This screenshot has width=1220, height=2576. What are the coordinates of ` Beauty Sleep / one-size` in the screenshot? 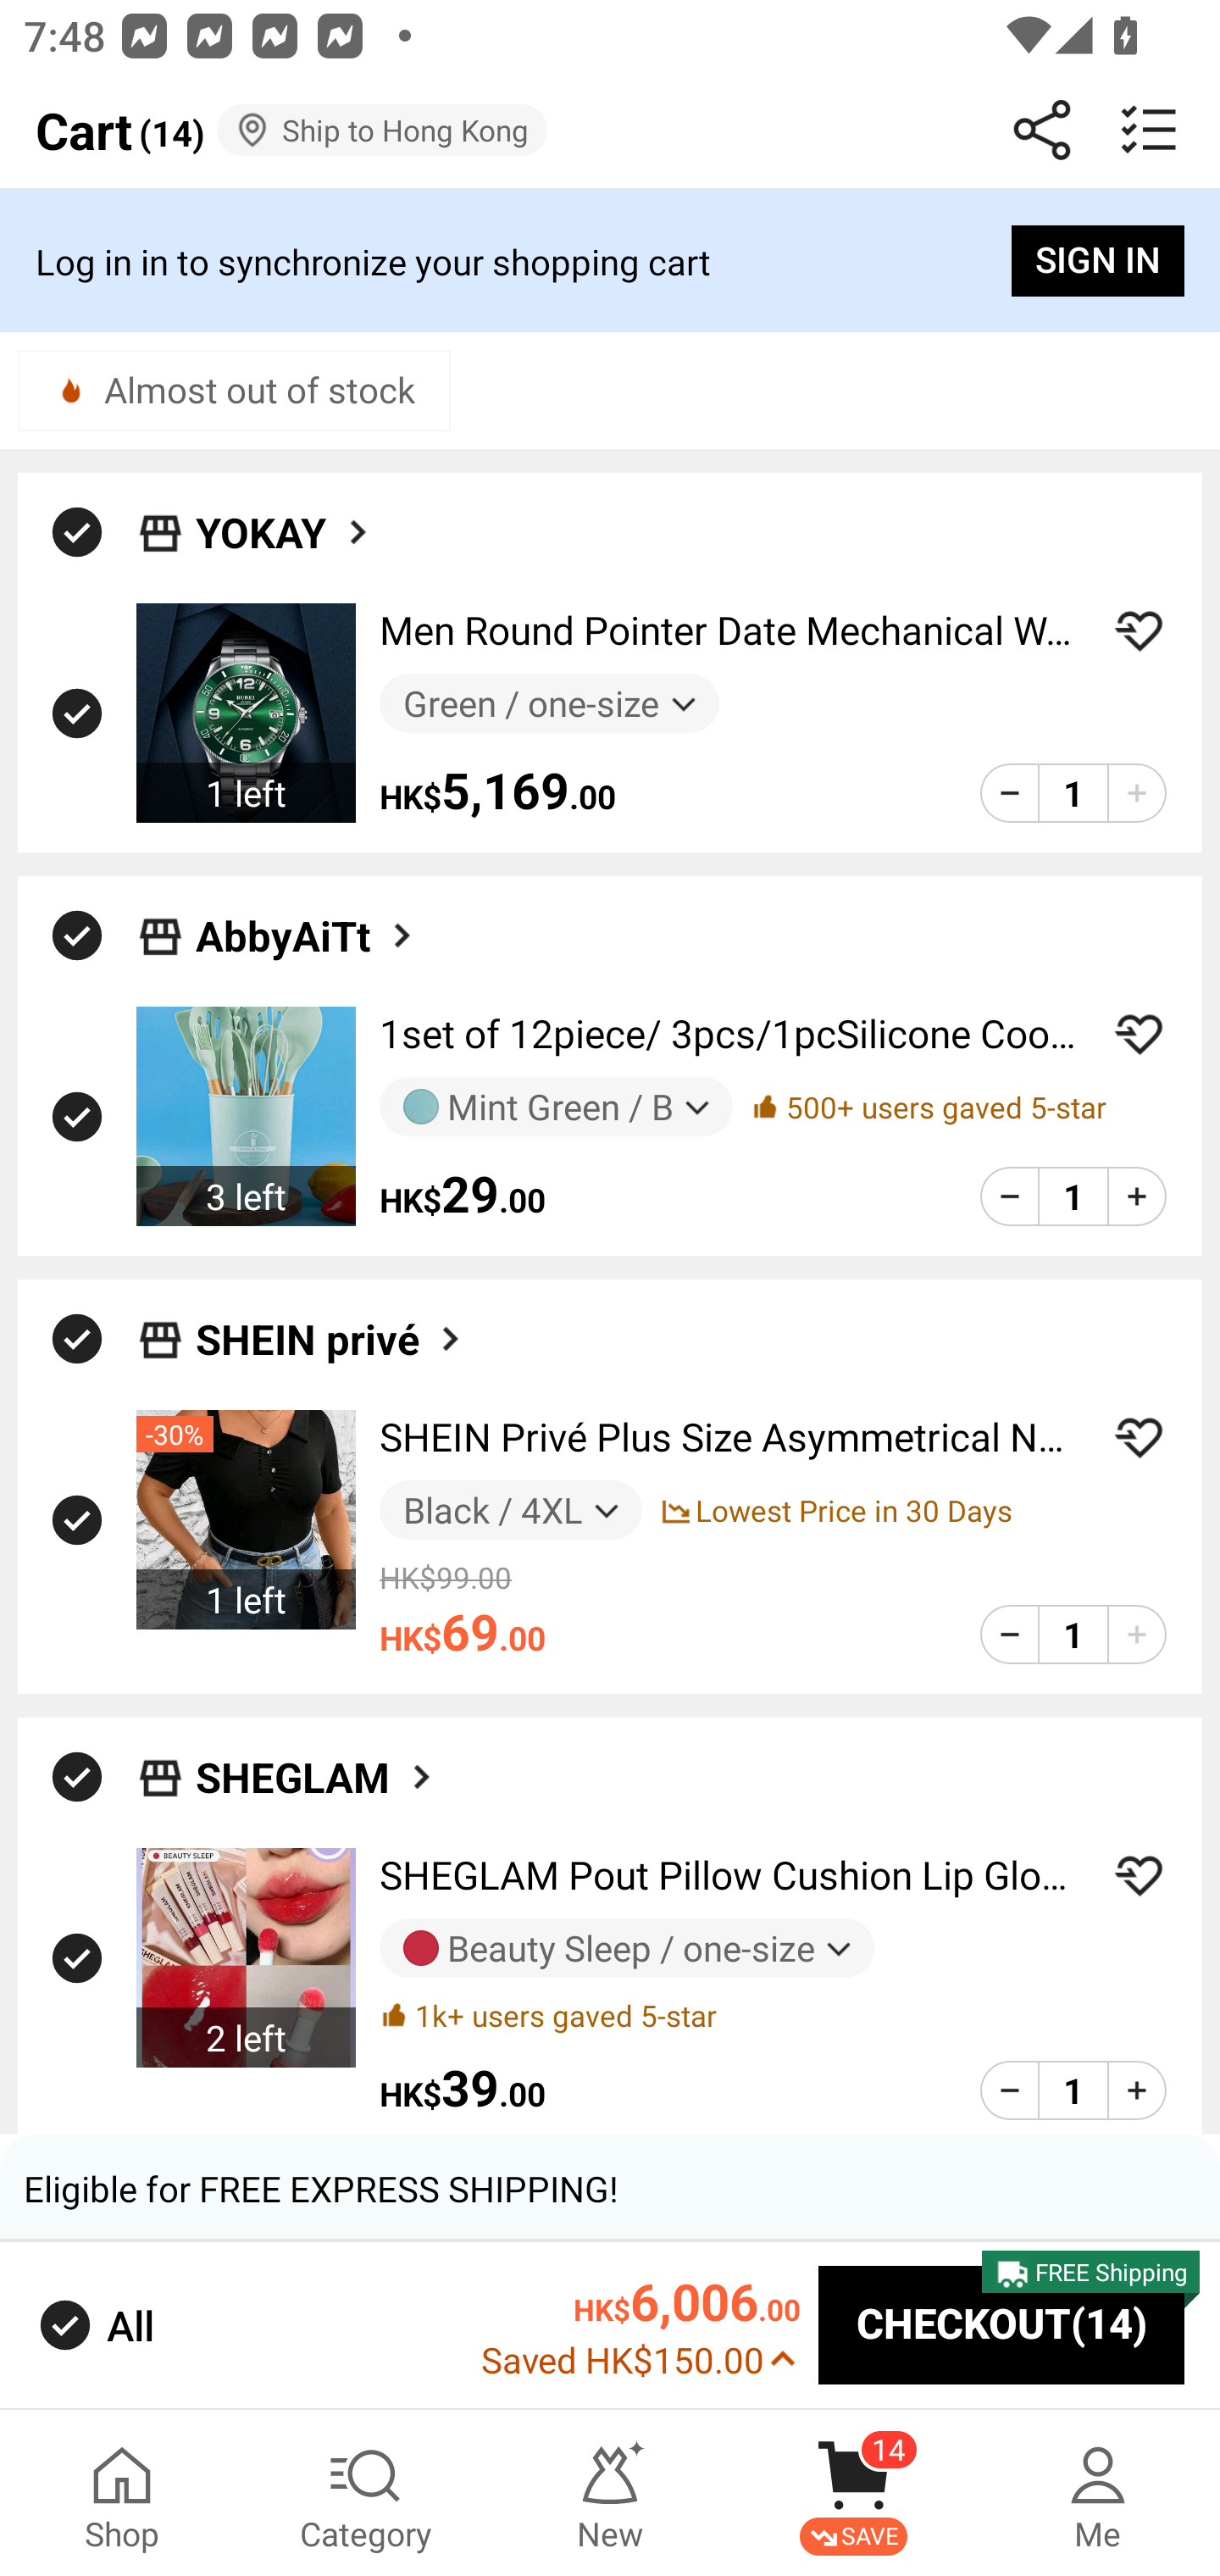 It's located at (627, 1948).